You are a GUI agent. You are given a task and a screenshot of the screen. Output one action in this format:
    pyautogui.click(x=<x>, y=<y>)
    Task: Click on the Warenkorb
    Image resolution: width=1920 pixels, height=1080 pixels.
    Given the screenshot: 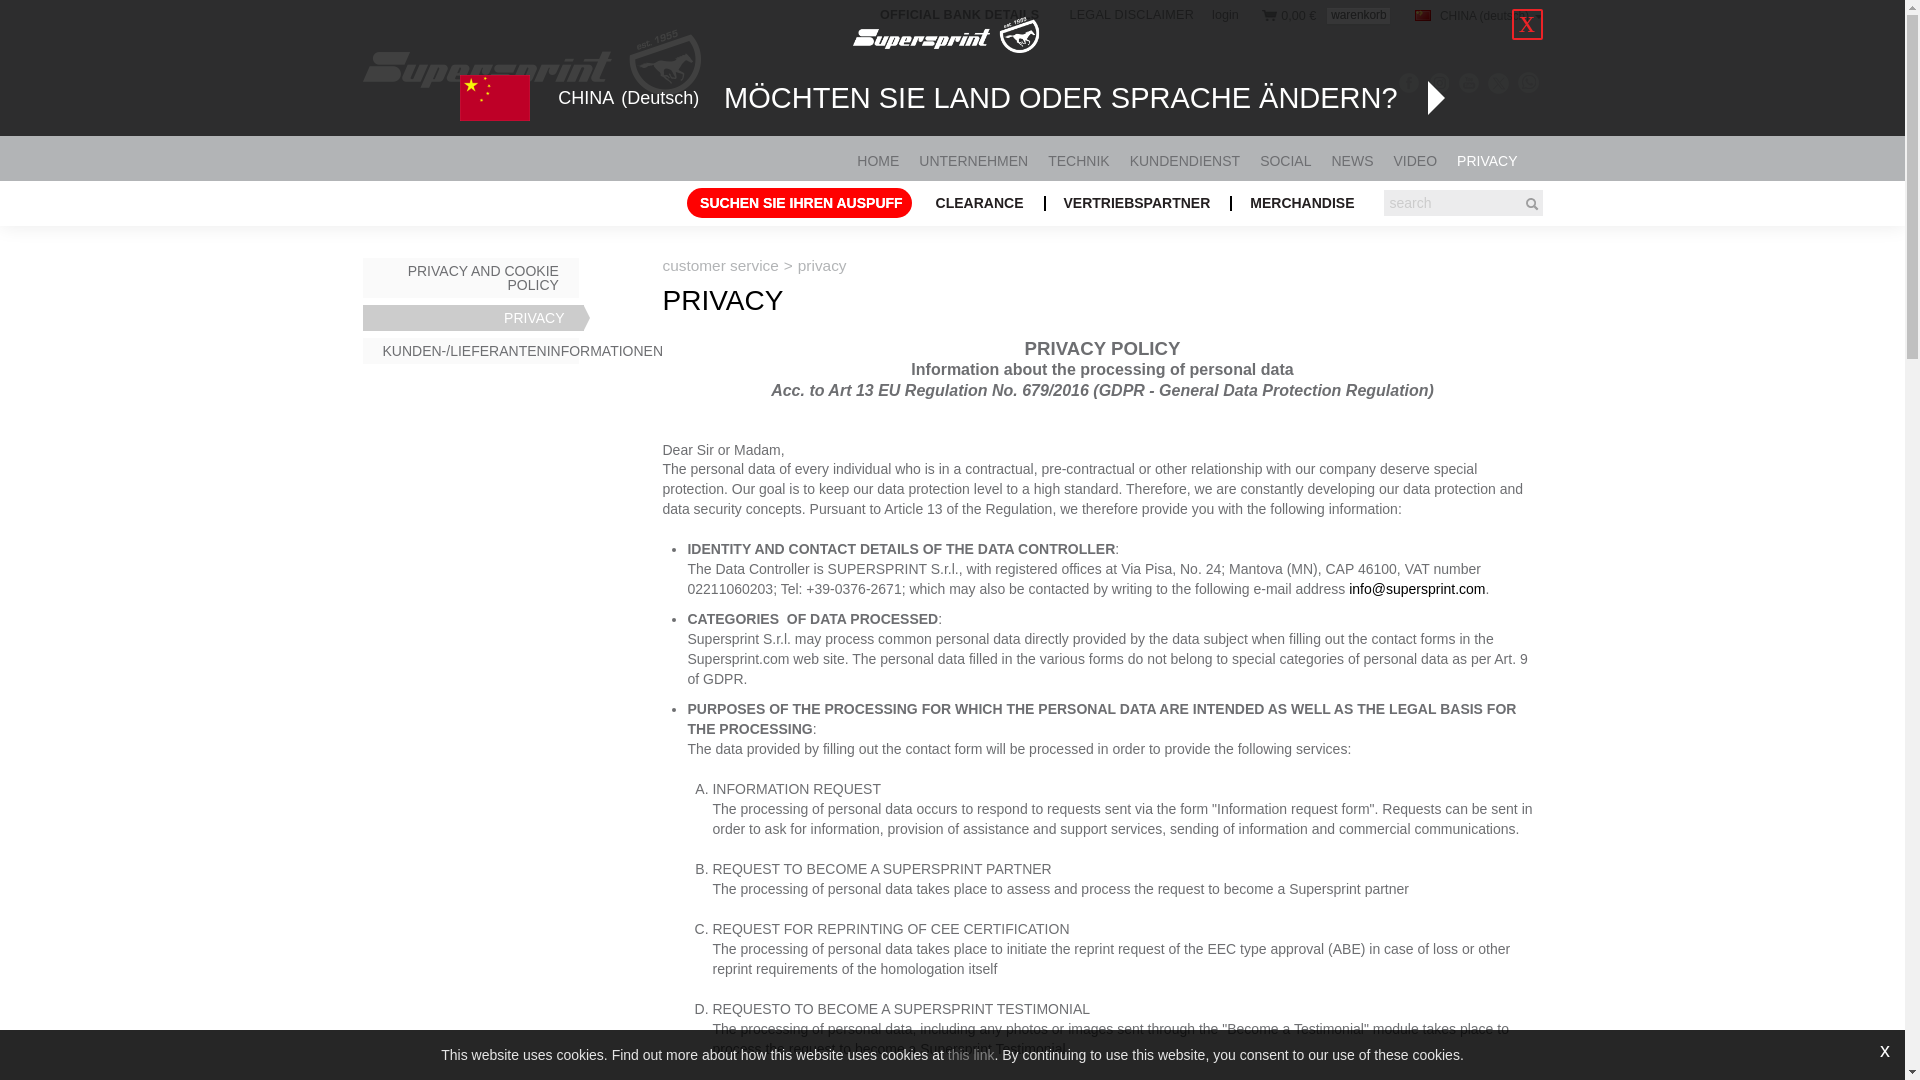 What is the action you would take?
    pyautogui.click(x=1270, y=14)
    